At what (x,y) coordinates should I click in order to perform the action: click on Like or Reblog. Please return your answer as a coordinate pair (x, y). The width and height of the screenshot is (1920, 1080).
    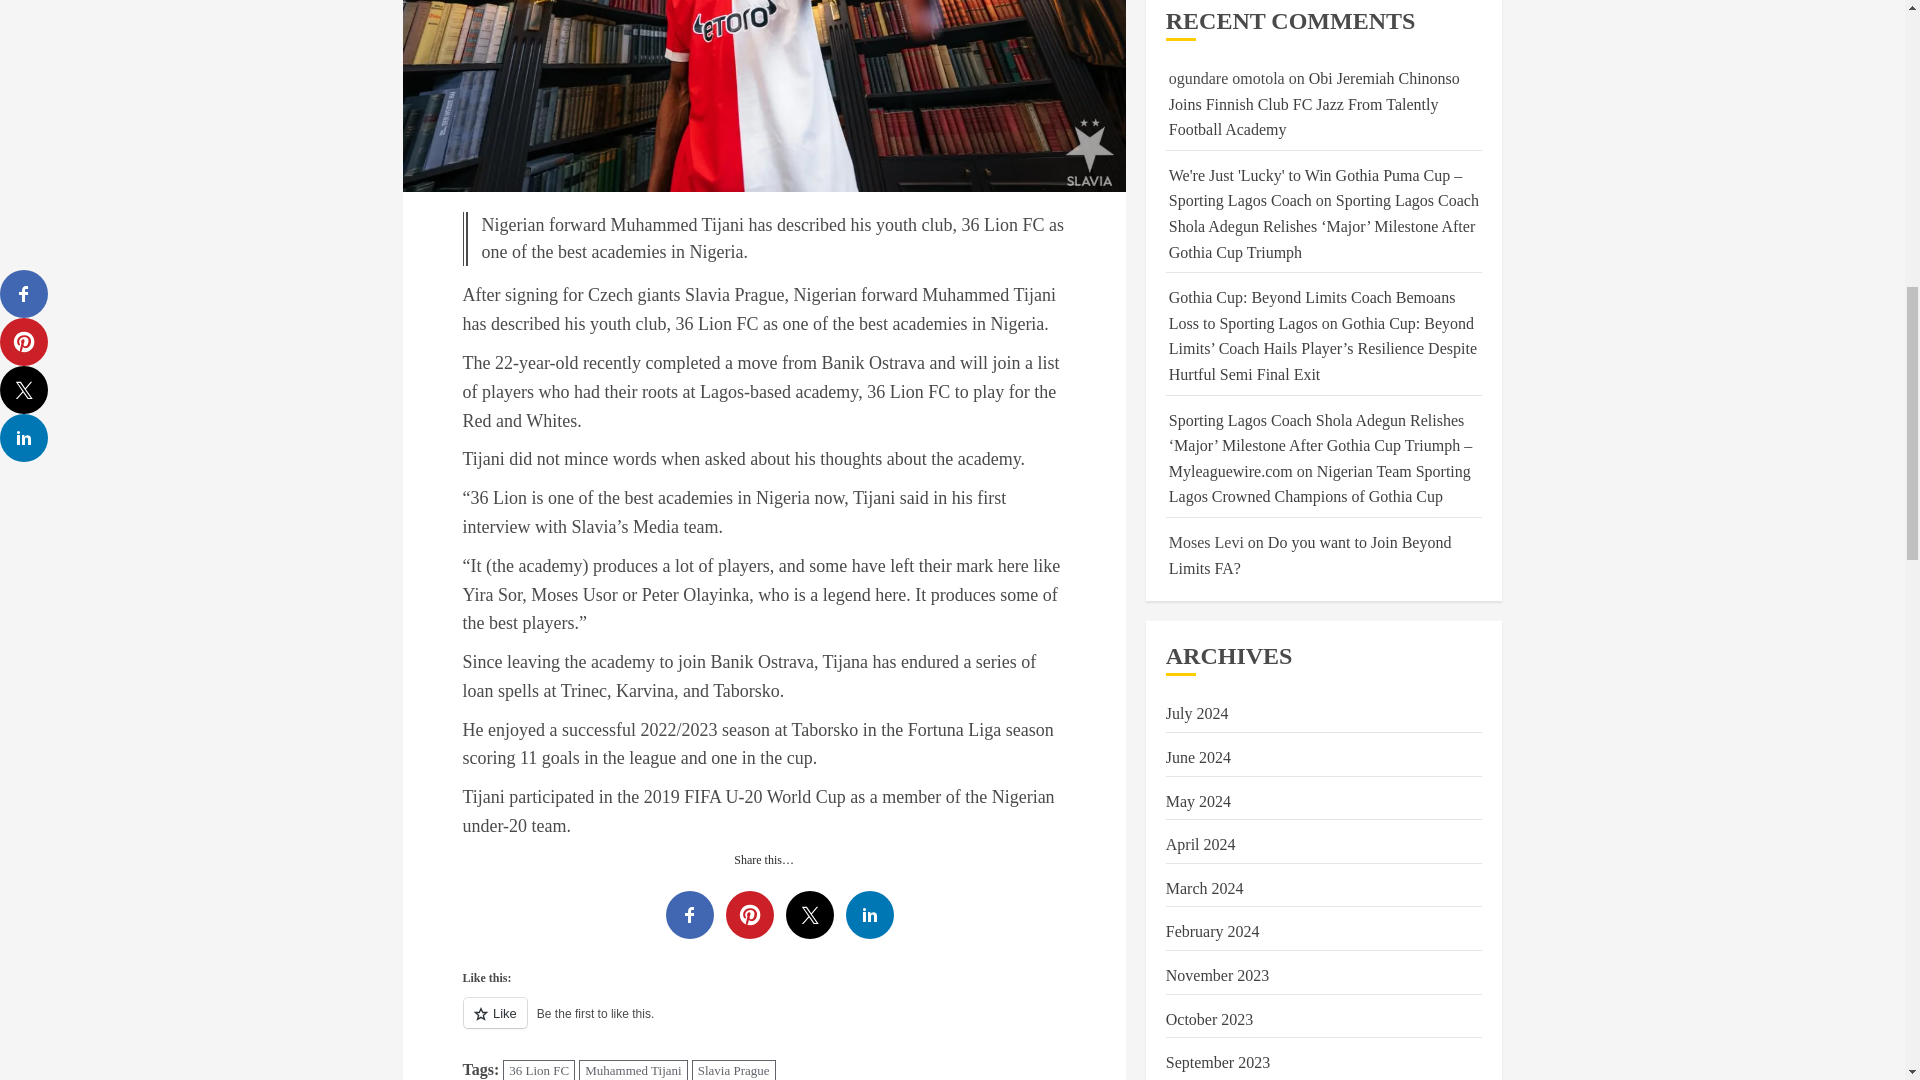
    Looking at the image, I should click on (764, 1024).